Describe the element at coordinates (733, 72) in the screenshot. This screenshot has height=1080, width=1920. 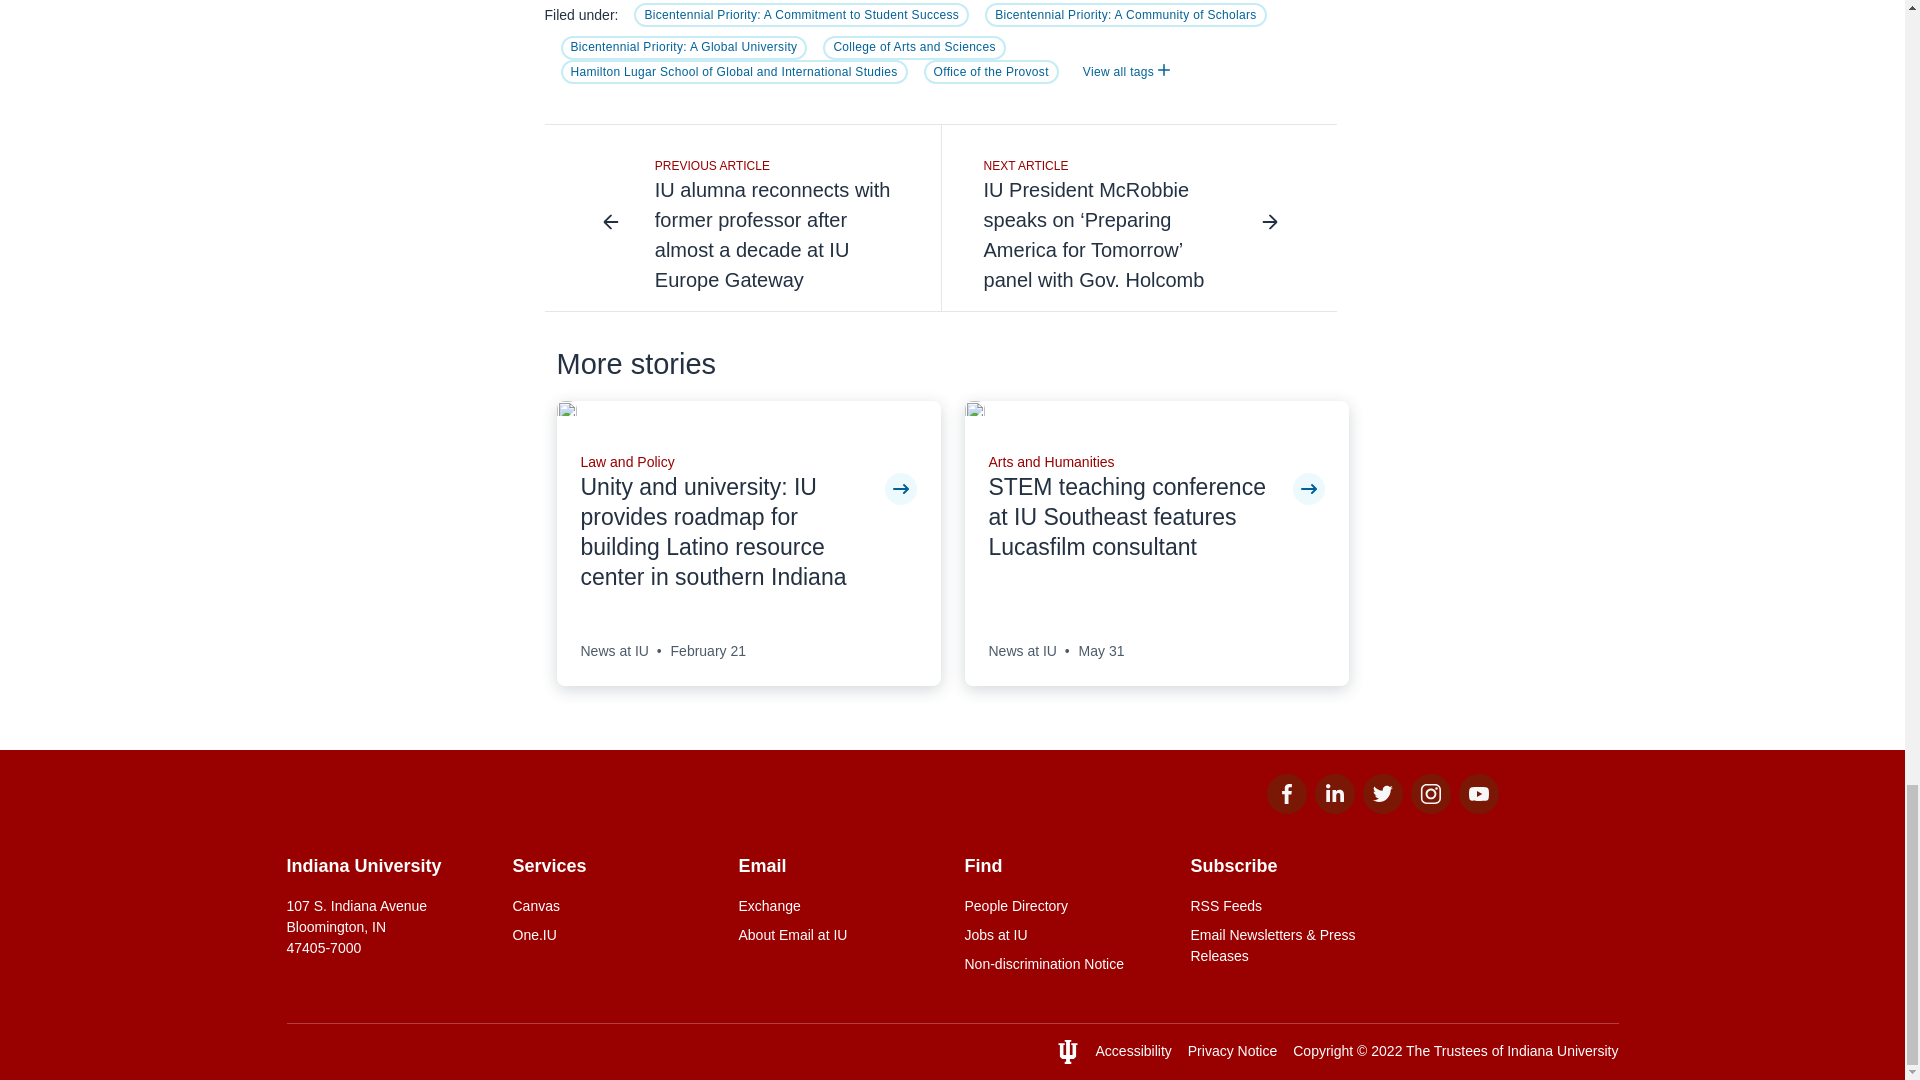
I see `Hamilton Lugar School of Global and International Studies` at that location.